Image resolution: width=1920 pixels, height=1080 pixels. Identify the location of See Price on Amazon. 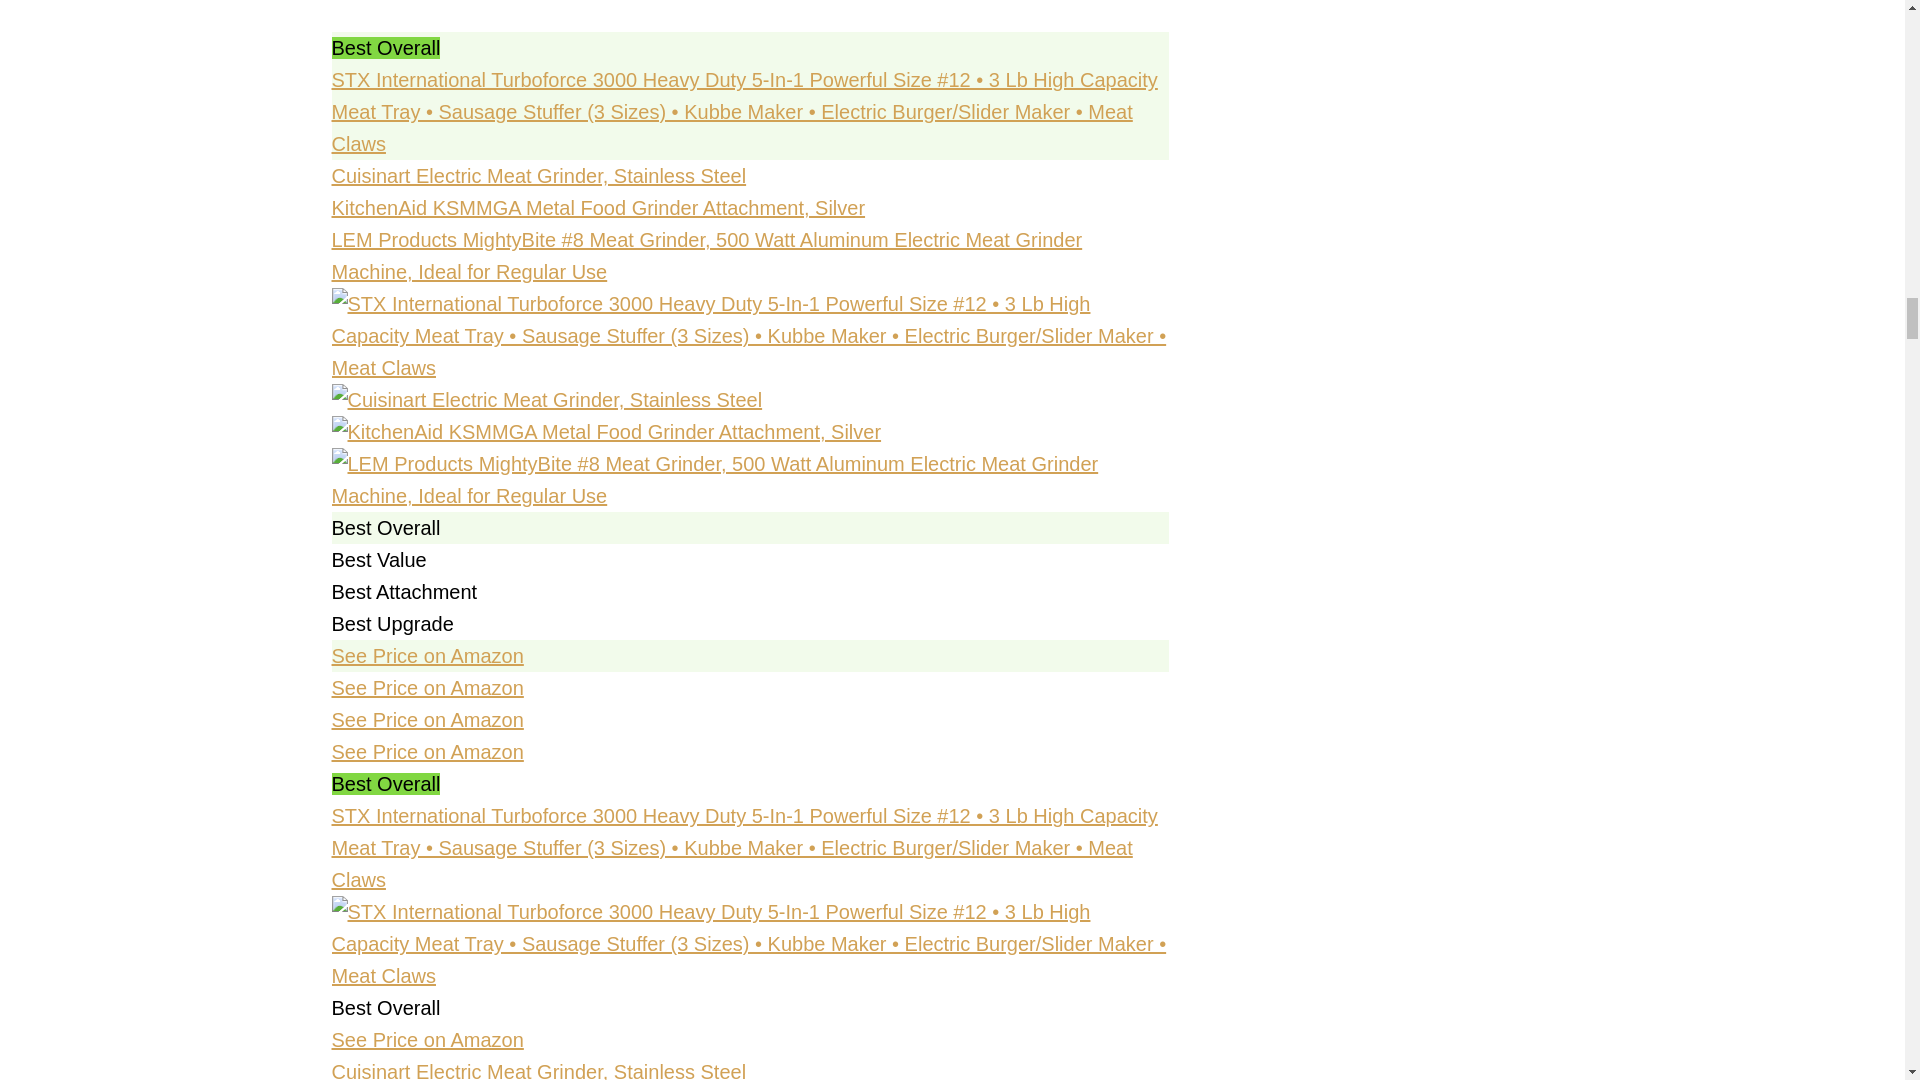
(428, 656).